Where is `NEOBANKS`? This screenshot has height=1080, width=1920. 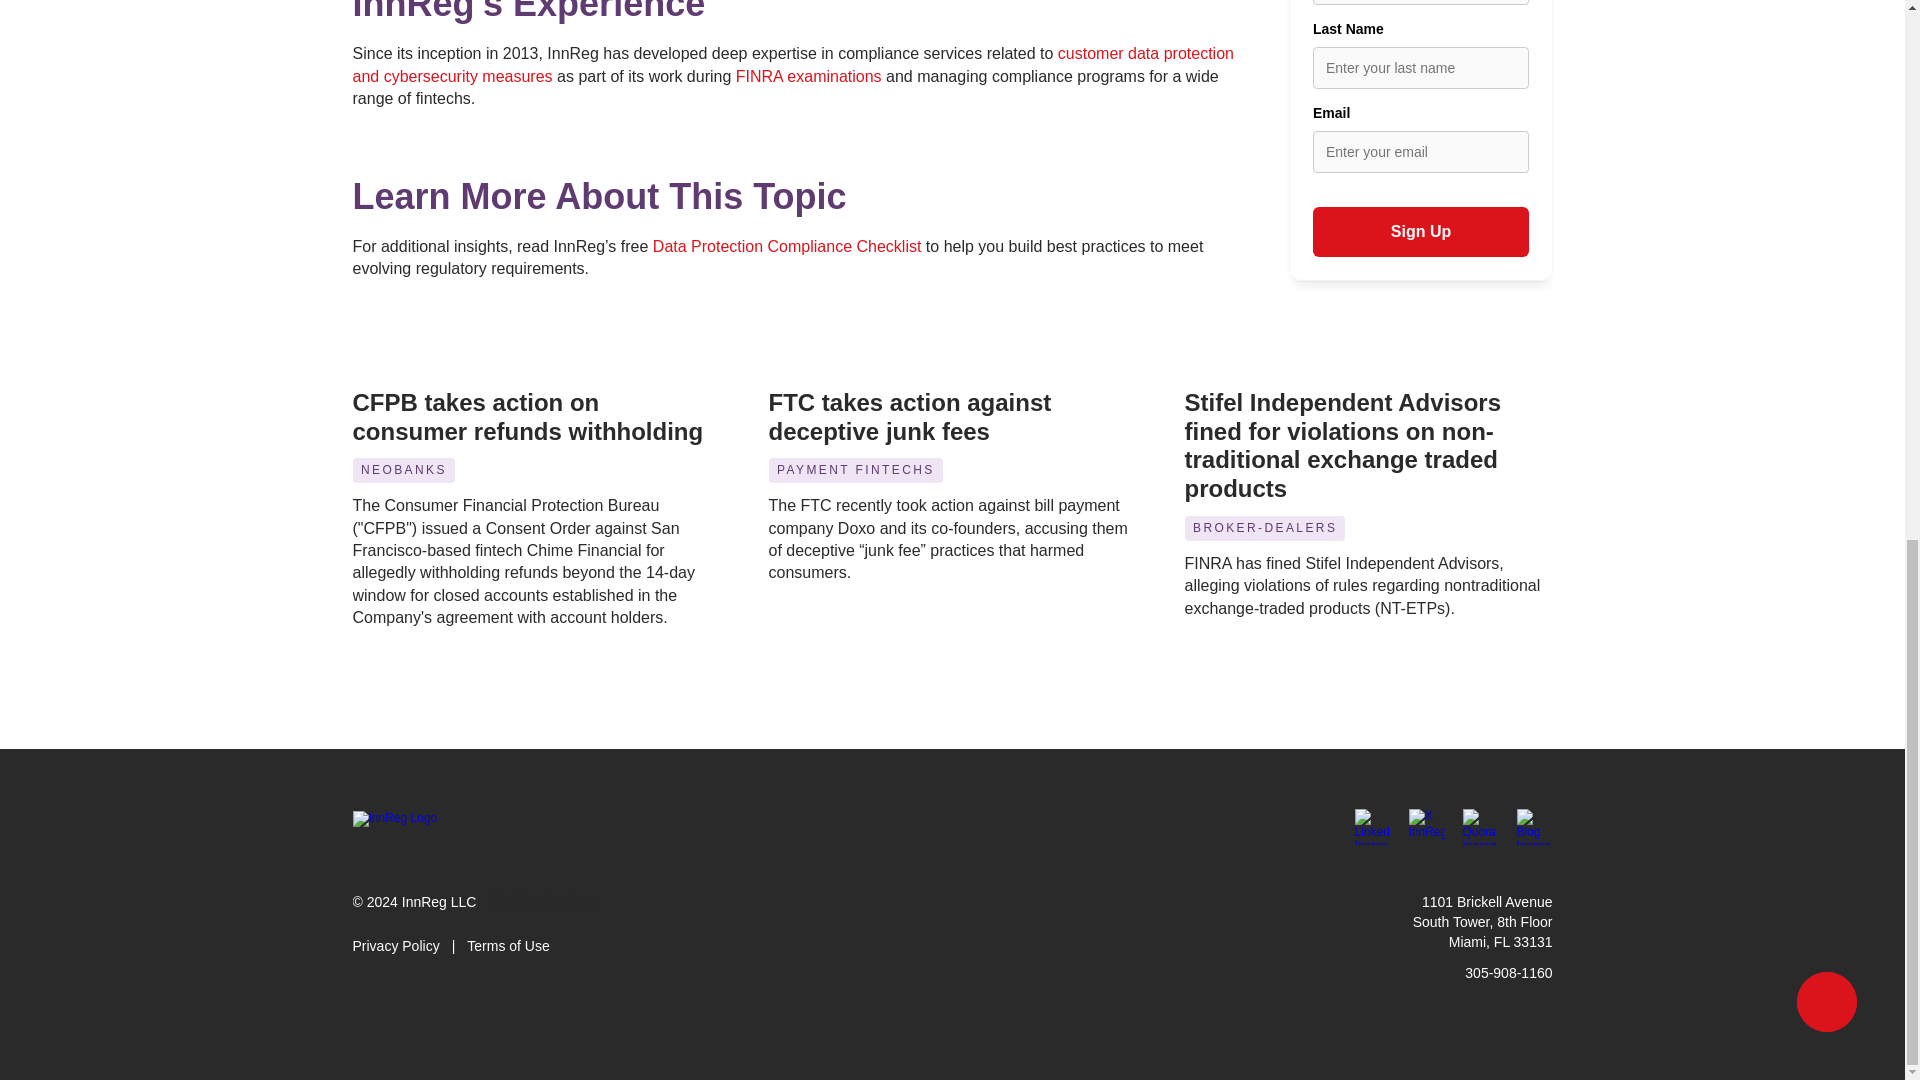
NEOBANKS is located at coordinates (402, 470).